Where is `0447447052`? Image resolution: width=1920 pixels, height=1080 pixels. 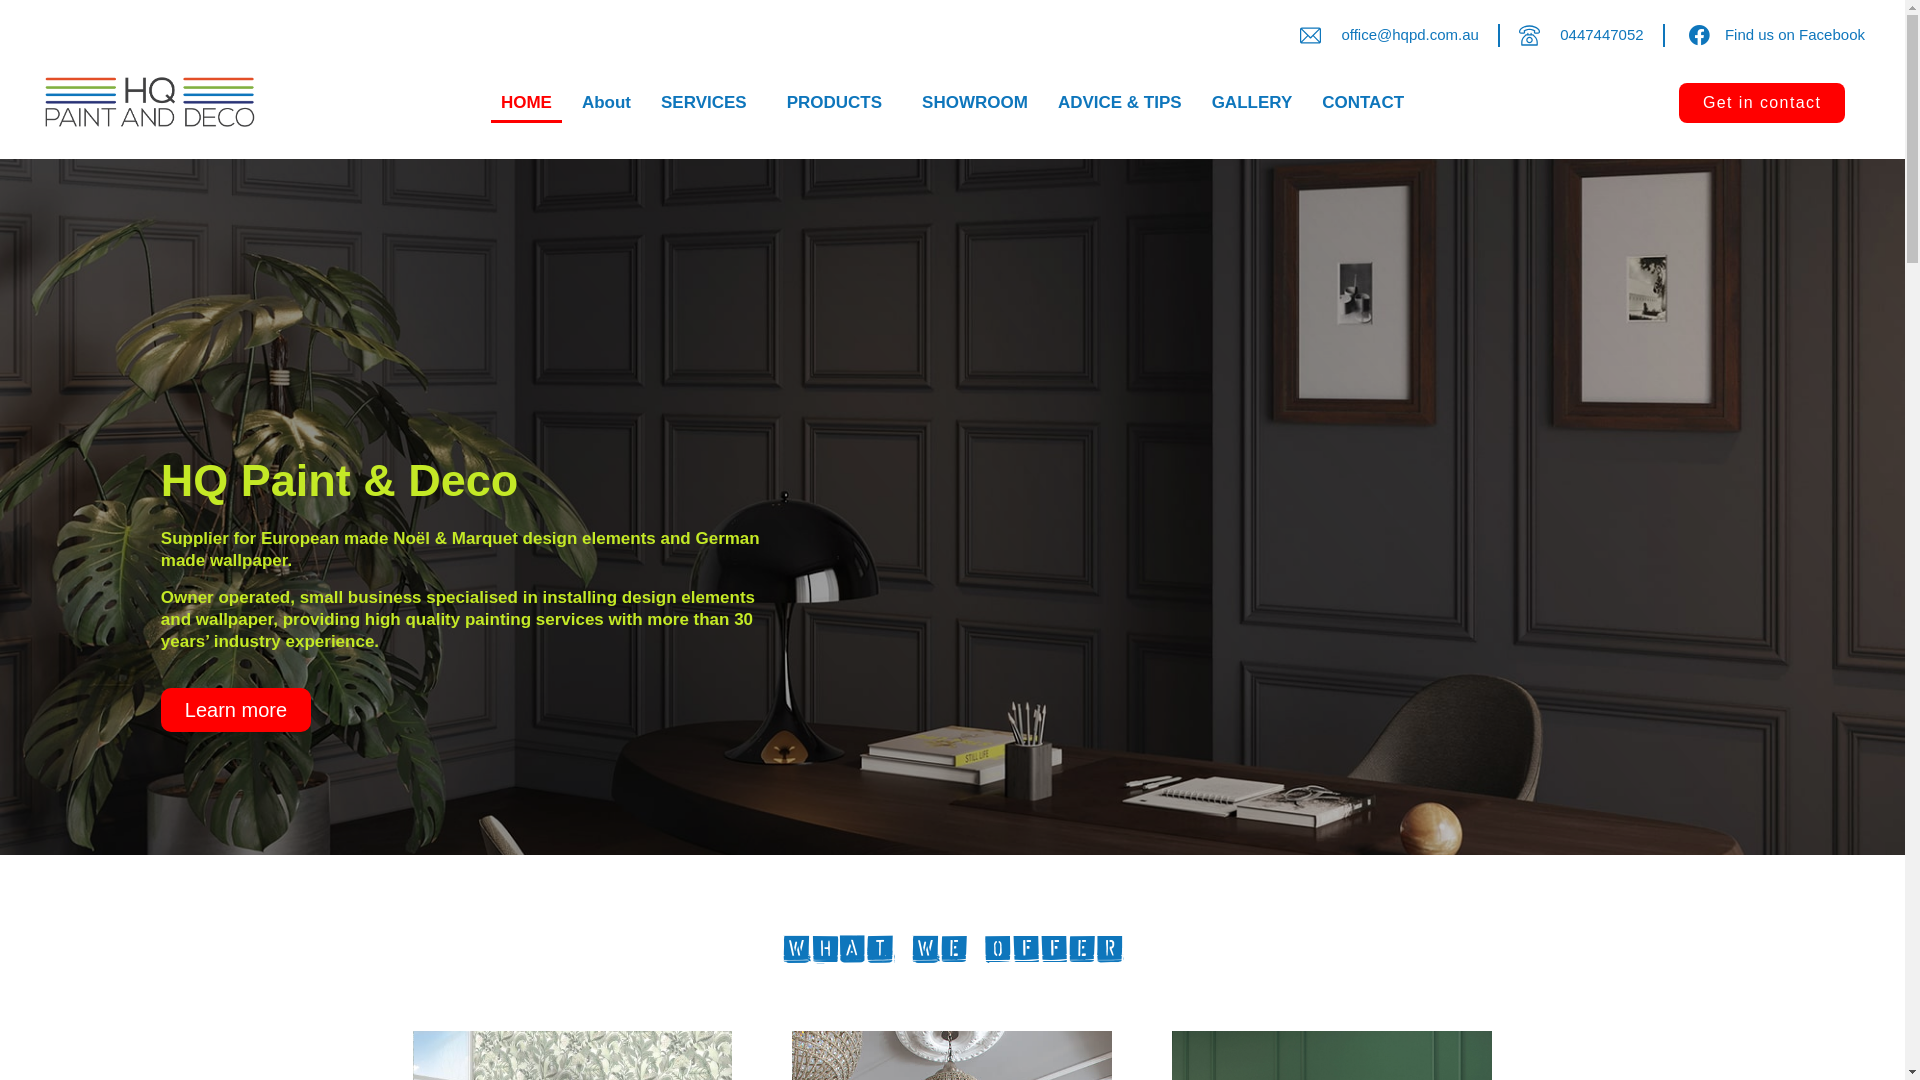
0447447052 is located at coordinates (1582, 36).